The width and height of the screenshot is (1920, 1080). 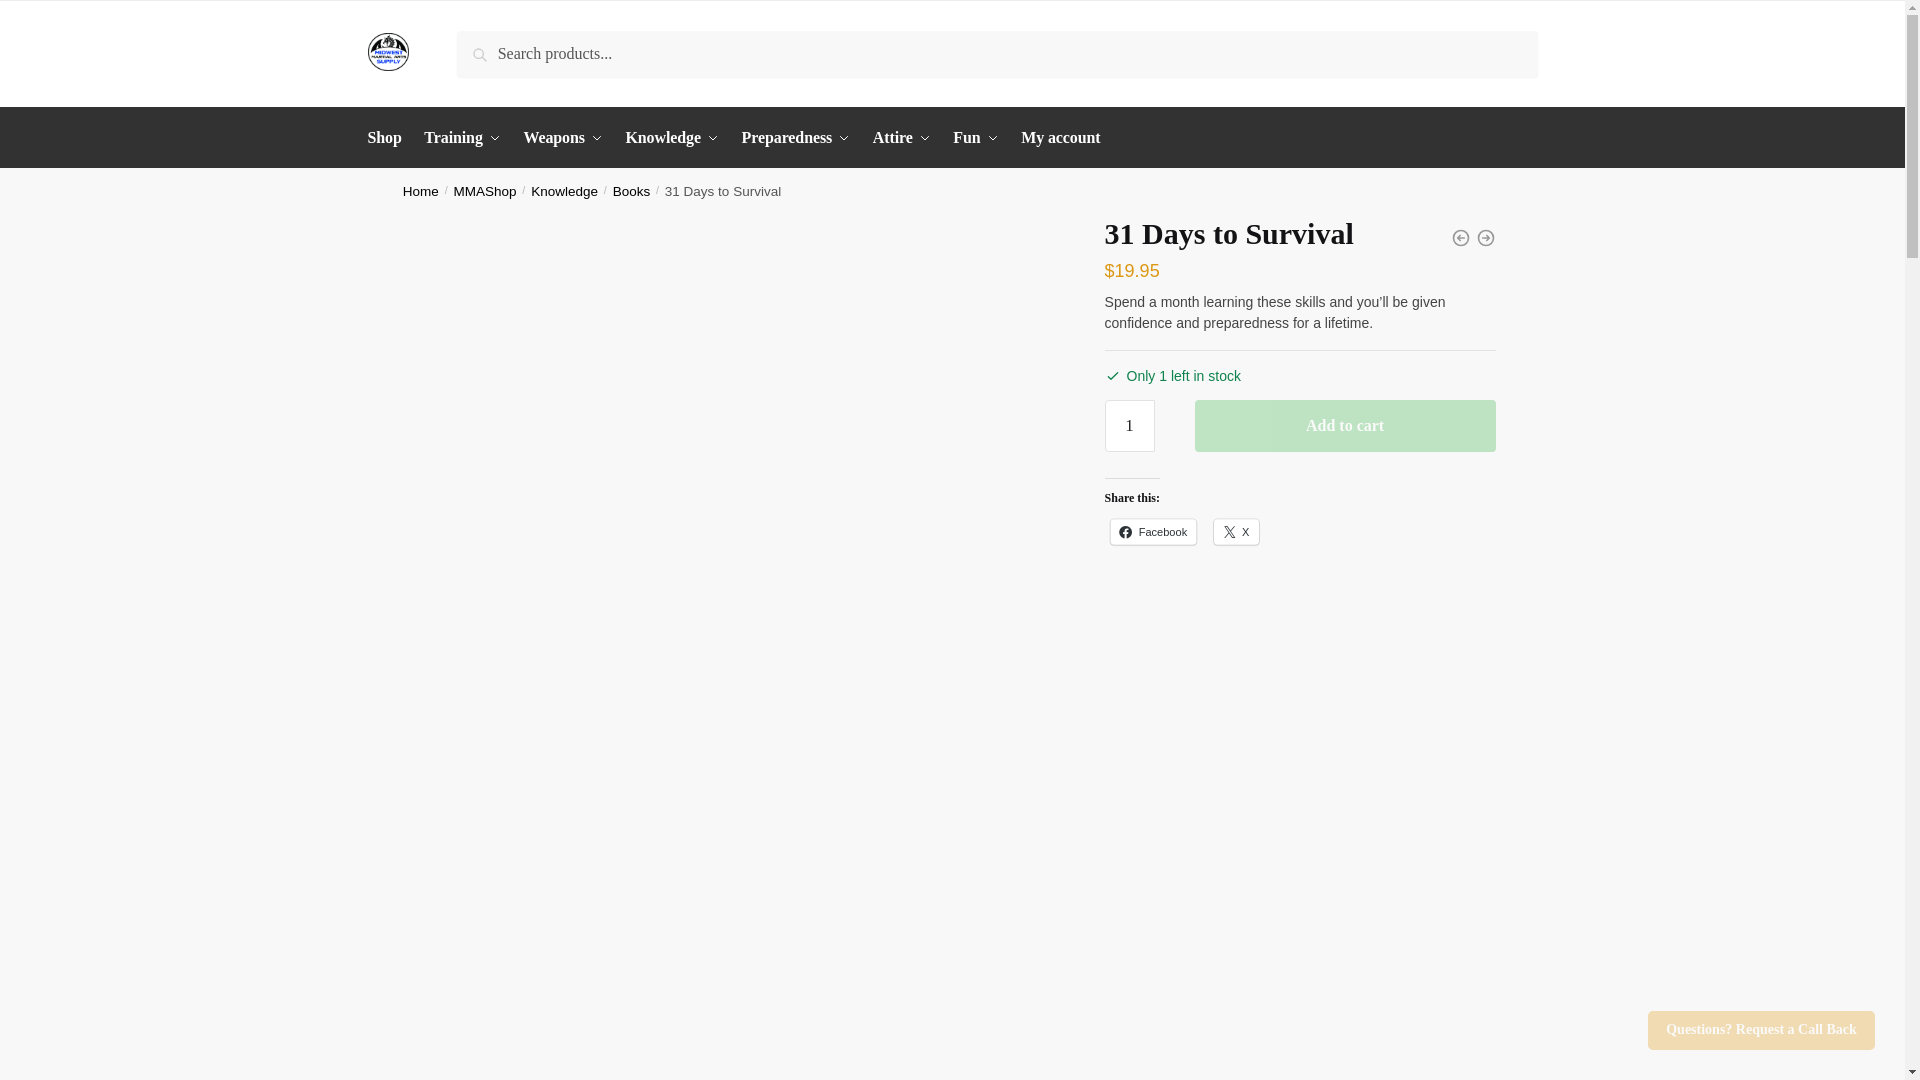 What do you see at coordinates (1130, 426) in the screenshot?
I see `1` at bounding box center [1130, 426].